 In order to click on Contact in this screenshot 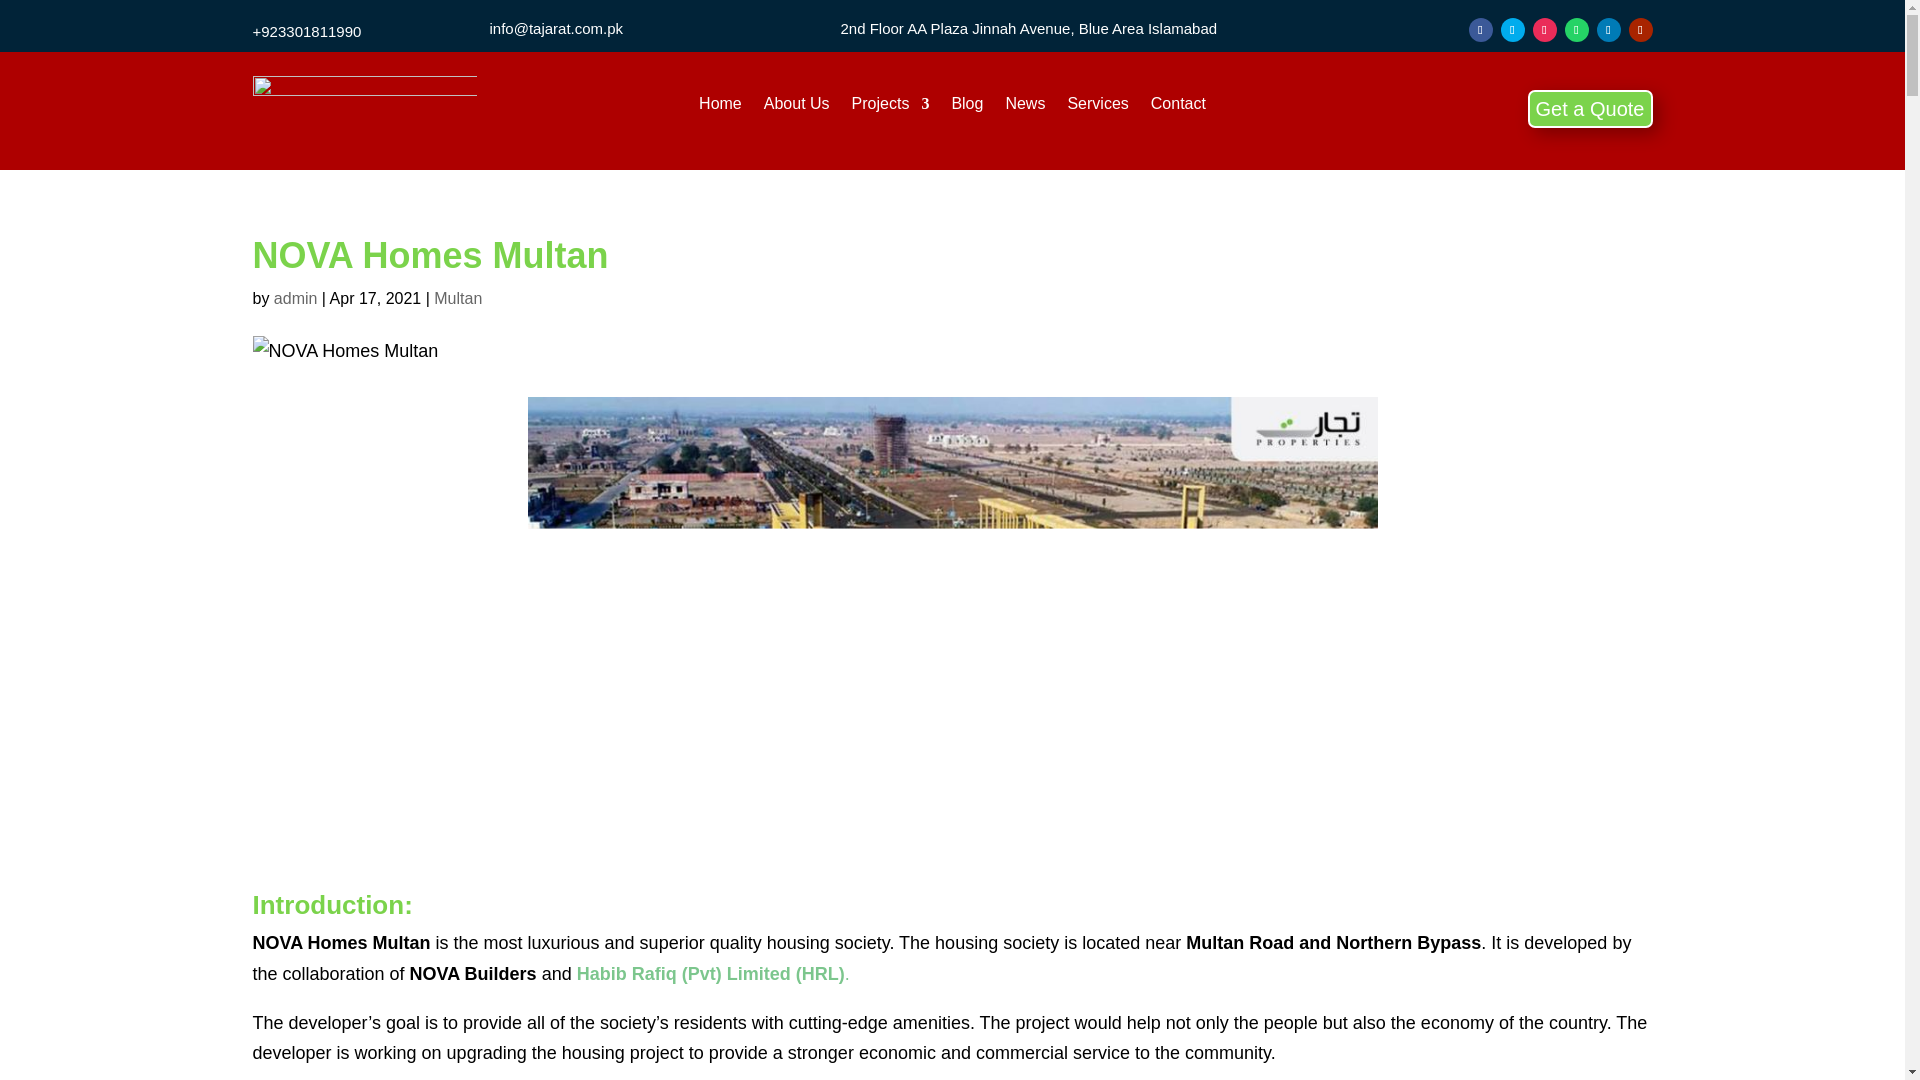, I will do `click(1178, 108)`.